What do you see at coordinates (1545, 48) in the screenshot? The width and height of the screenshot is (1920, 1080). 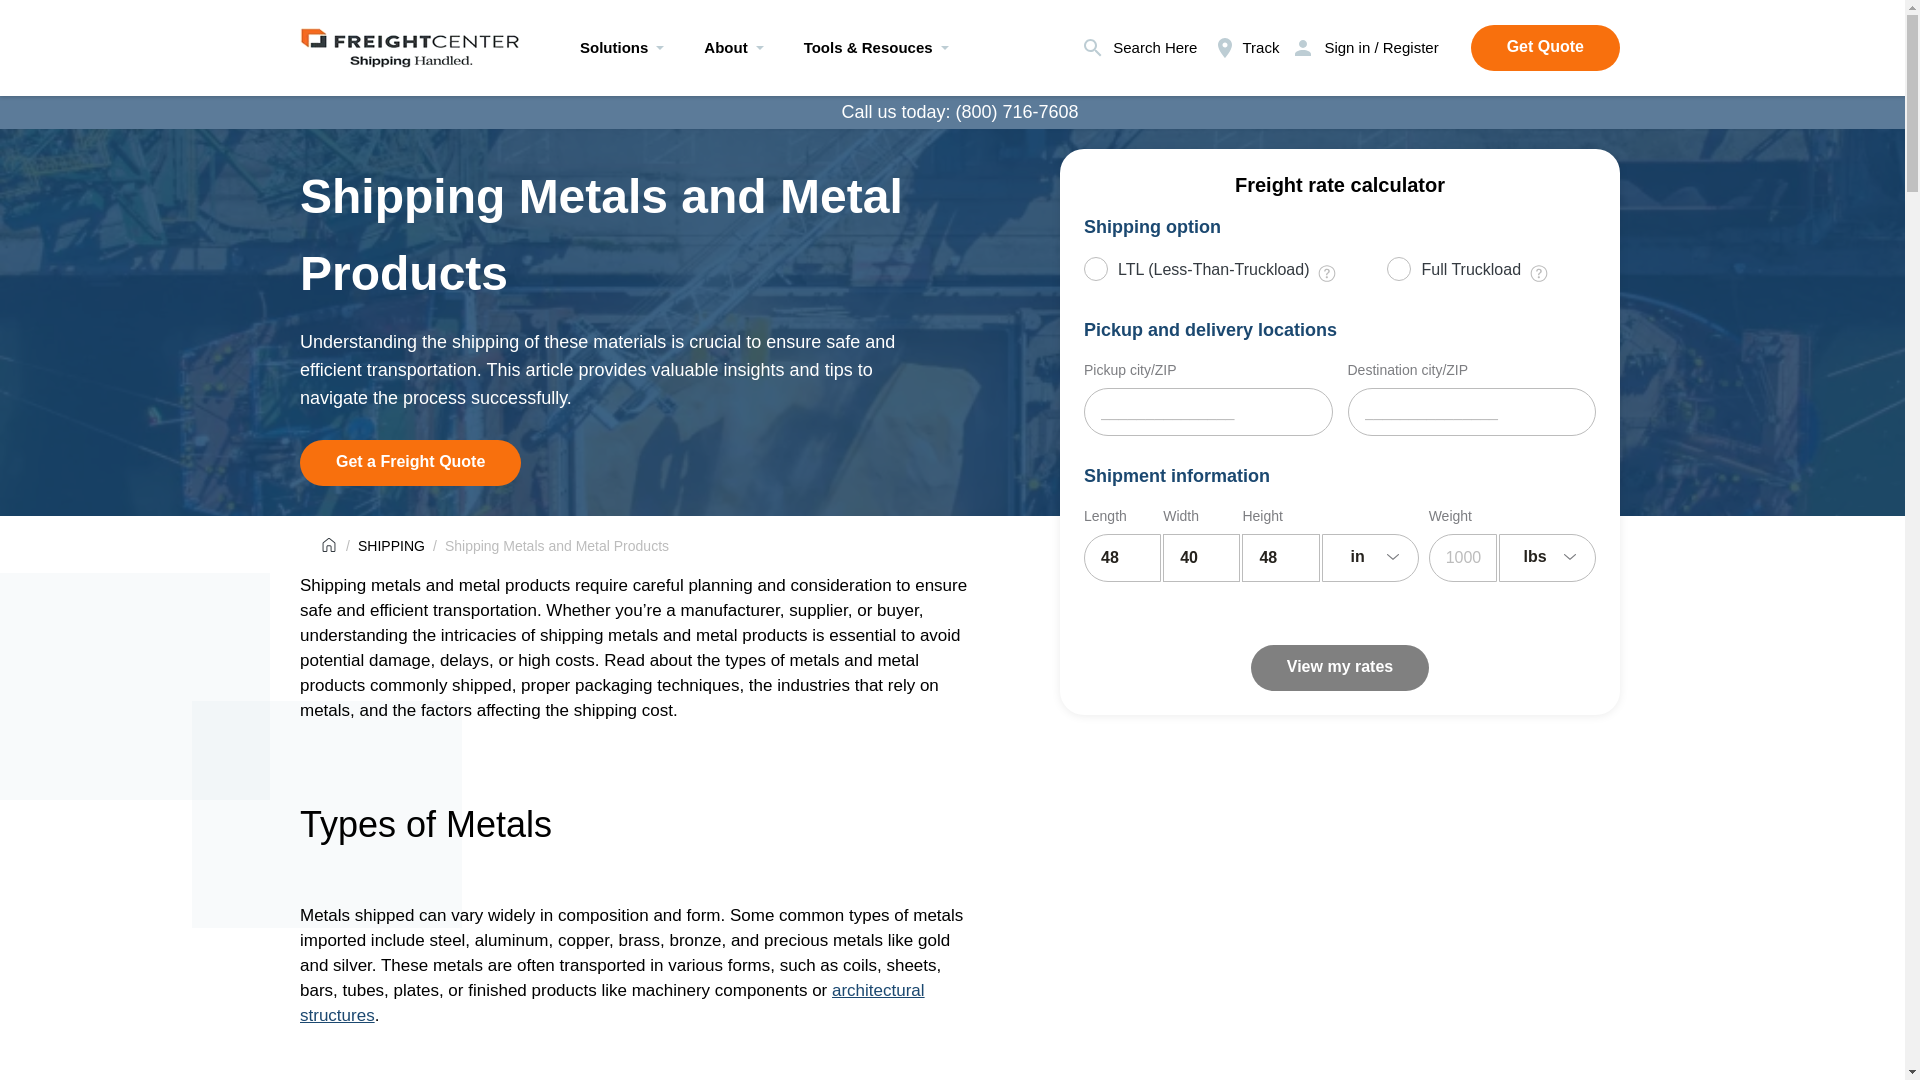 I see `Get Quote` at bounding box center [1545, 48].